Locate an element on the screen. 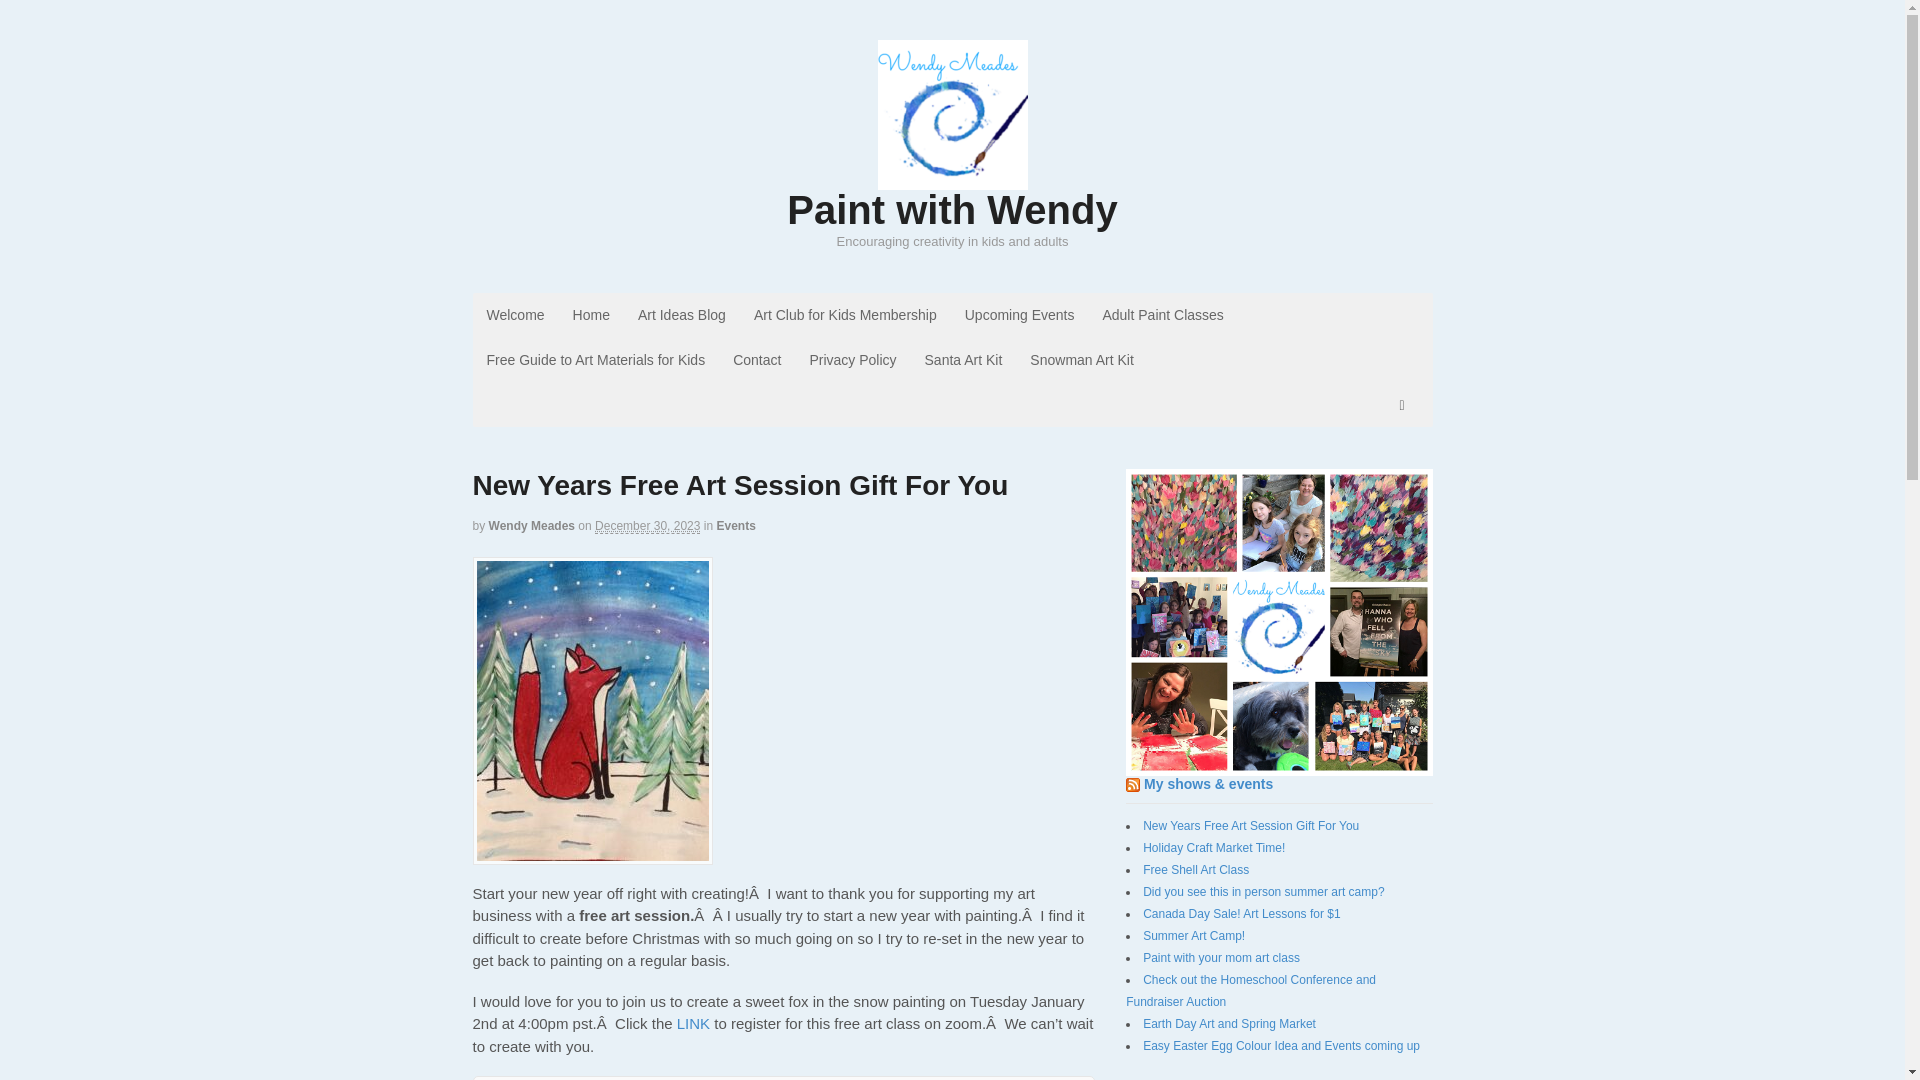 The height and width of the screenshot is (1080, 1920). View all items in Events is located at coordinates (735, 526).